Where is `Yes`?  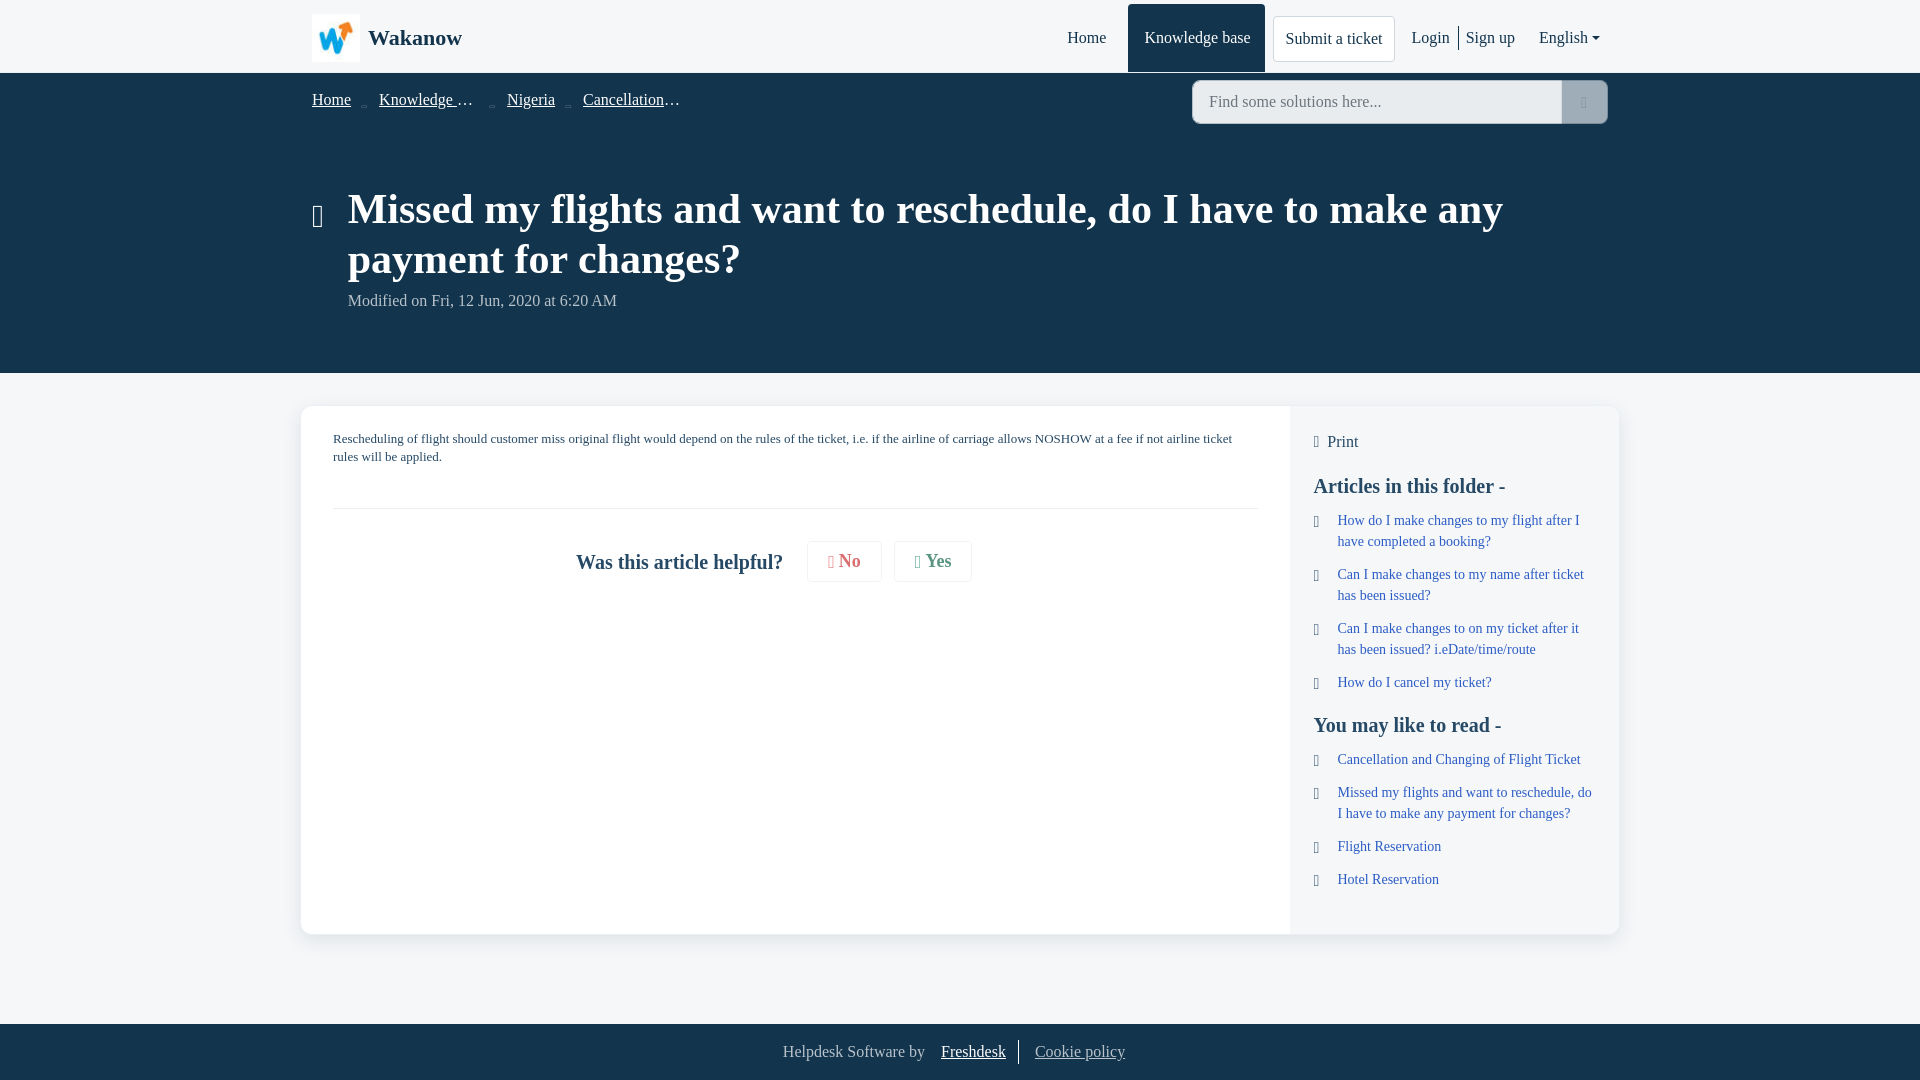 Yes is located at coordinates (934, 562).